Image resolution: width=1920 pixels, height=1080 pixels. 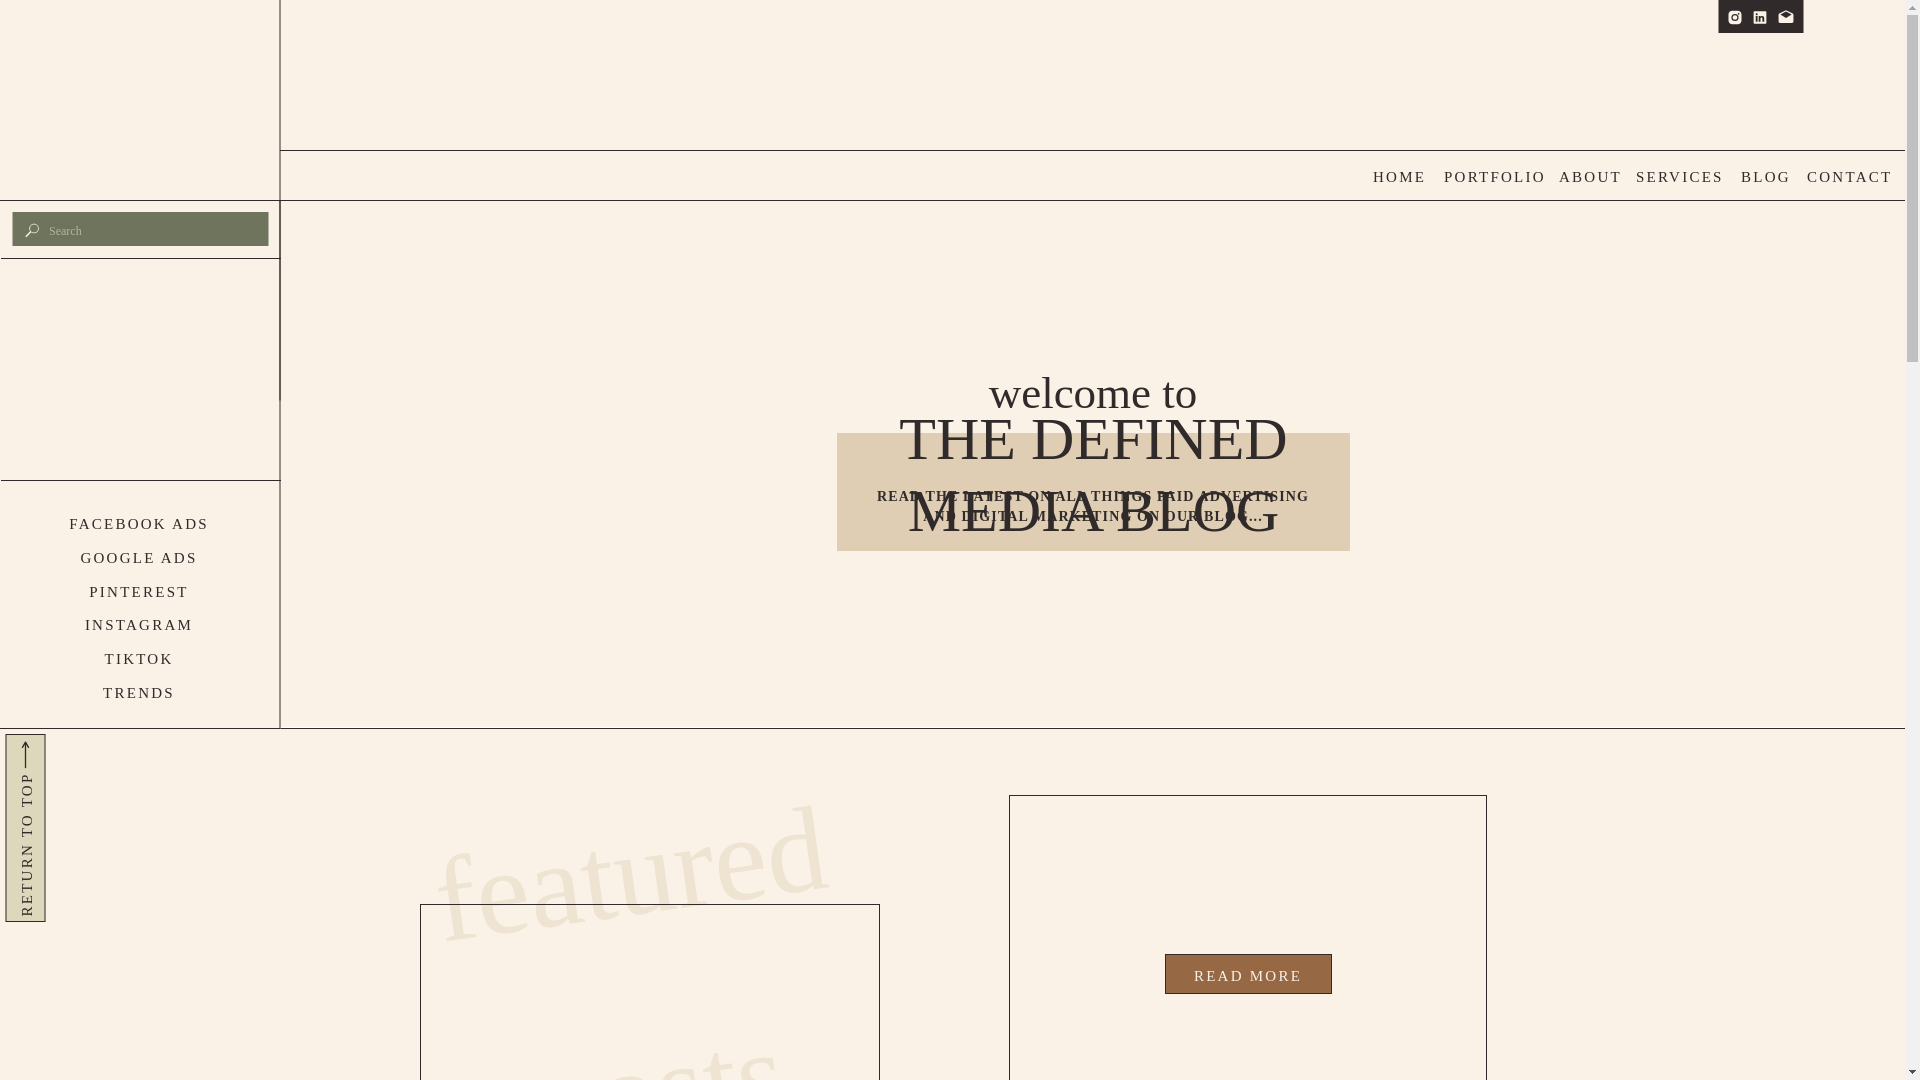 I want to click on ABOUT, so click(x=1599, y=177).